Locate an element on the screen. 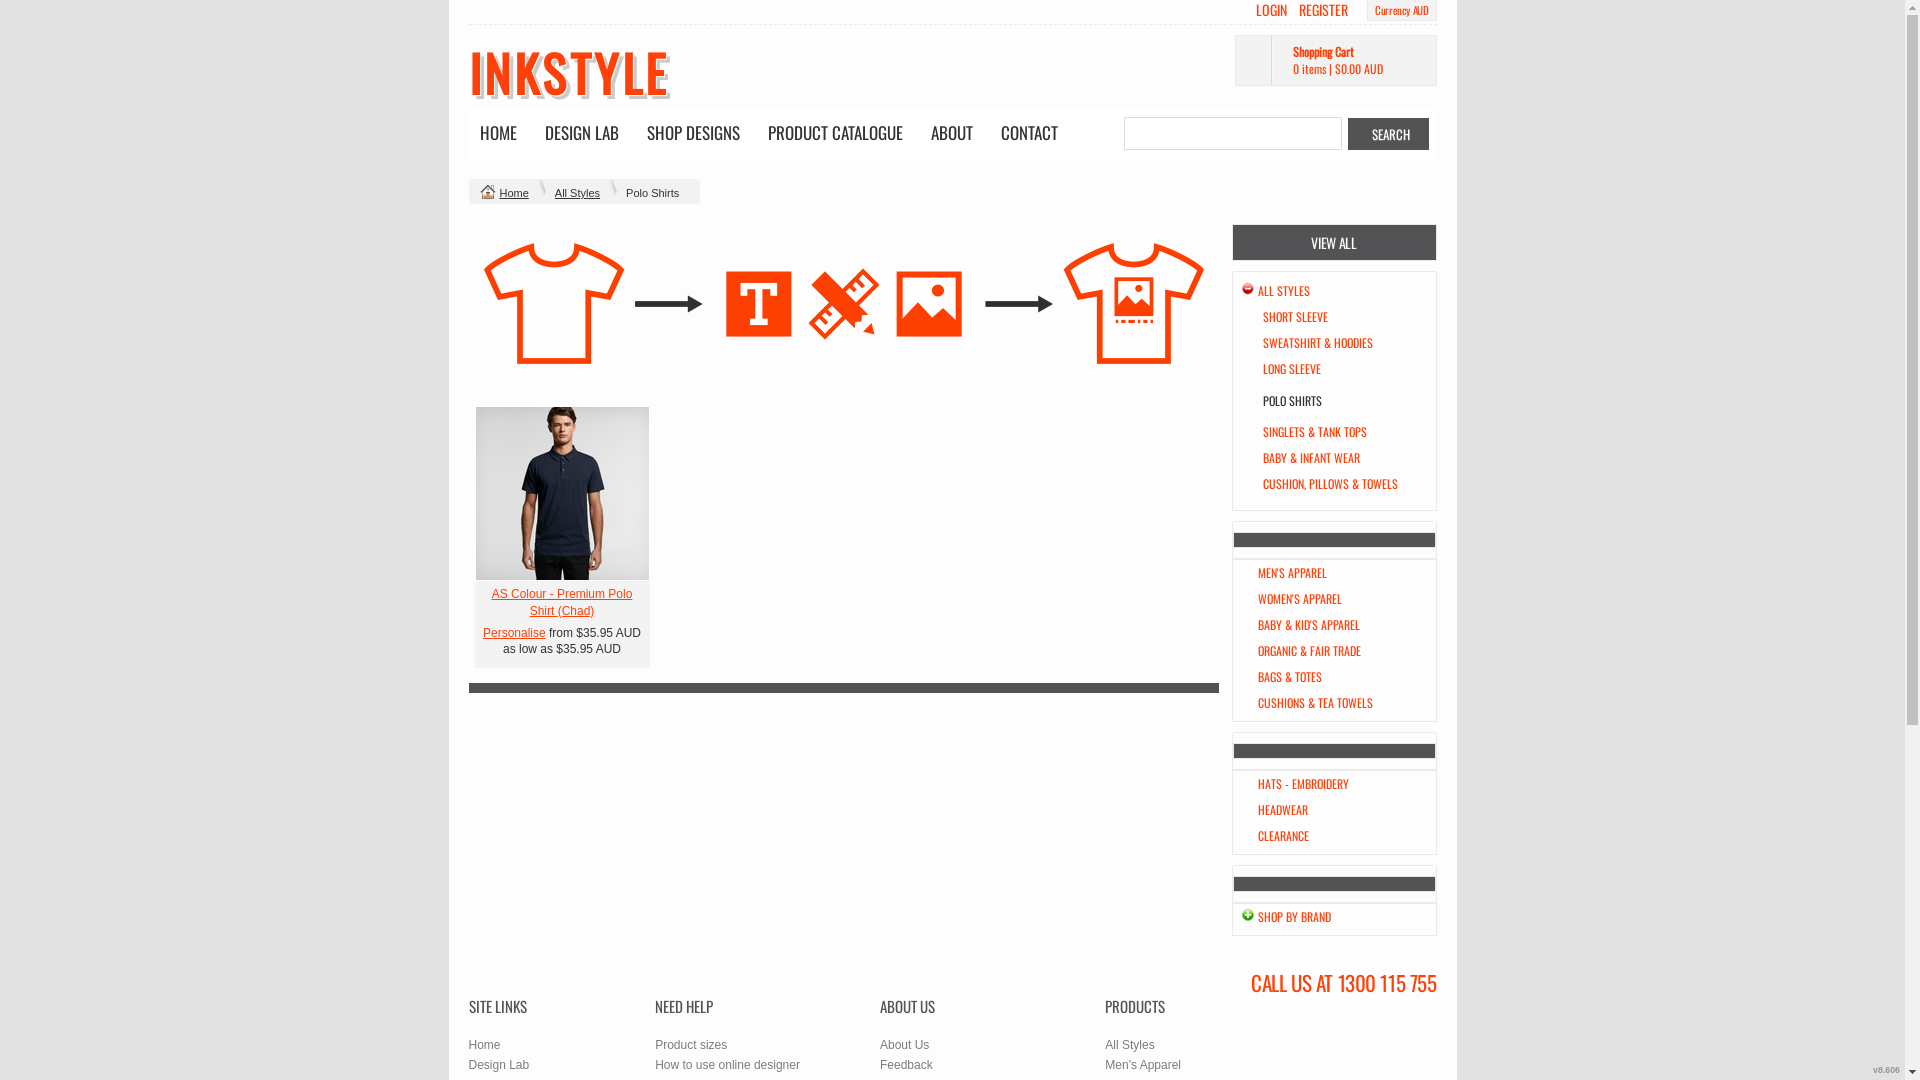 The height and width of the screenshot is (1080, 1920). HATS - EMBROIDERY is located at coordinates (1304, 784).